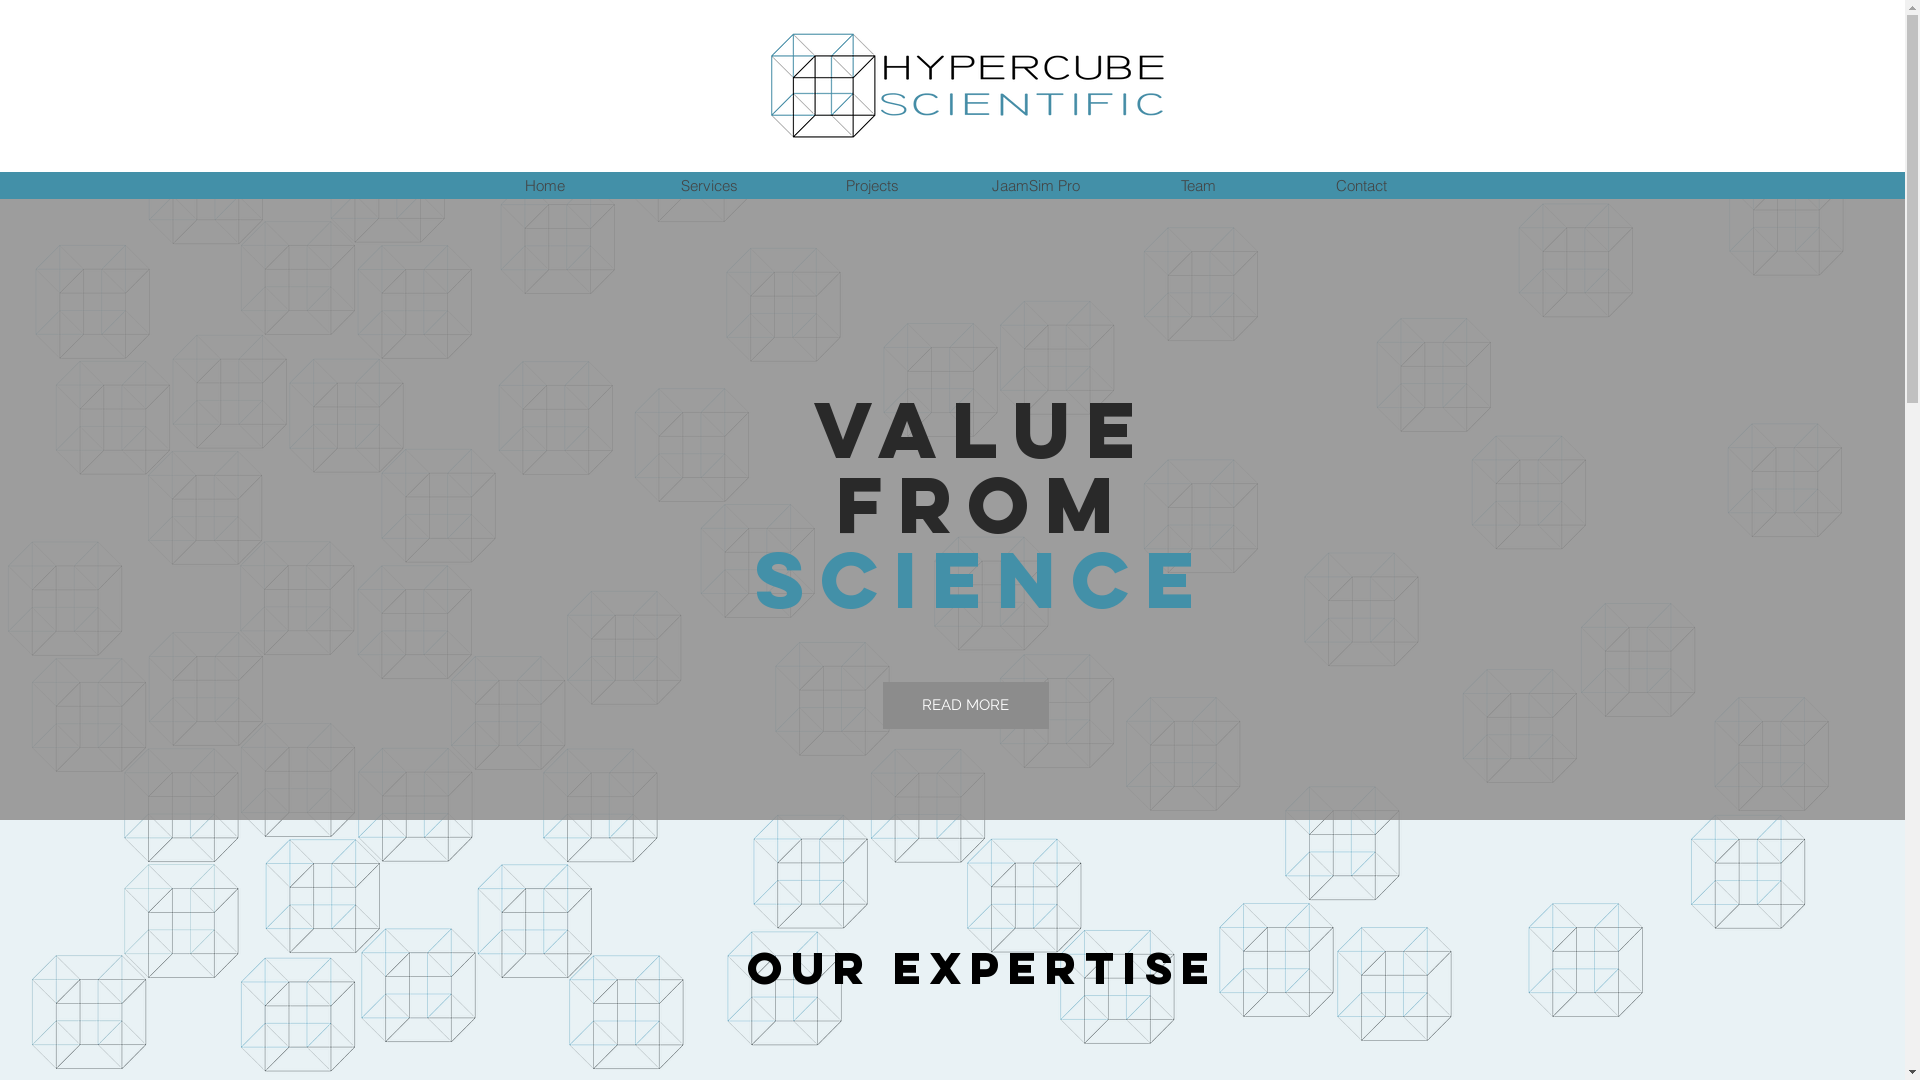 The width and height of the screenshot is (1920, 1080). I want to click on Services, so click(708, 186).